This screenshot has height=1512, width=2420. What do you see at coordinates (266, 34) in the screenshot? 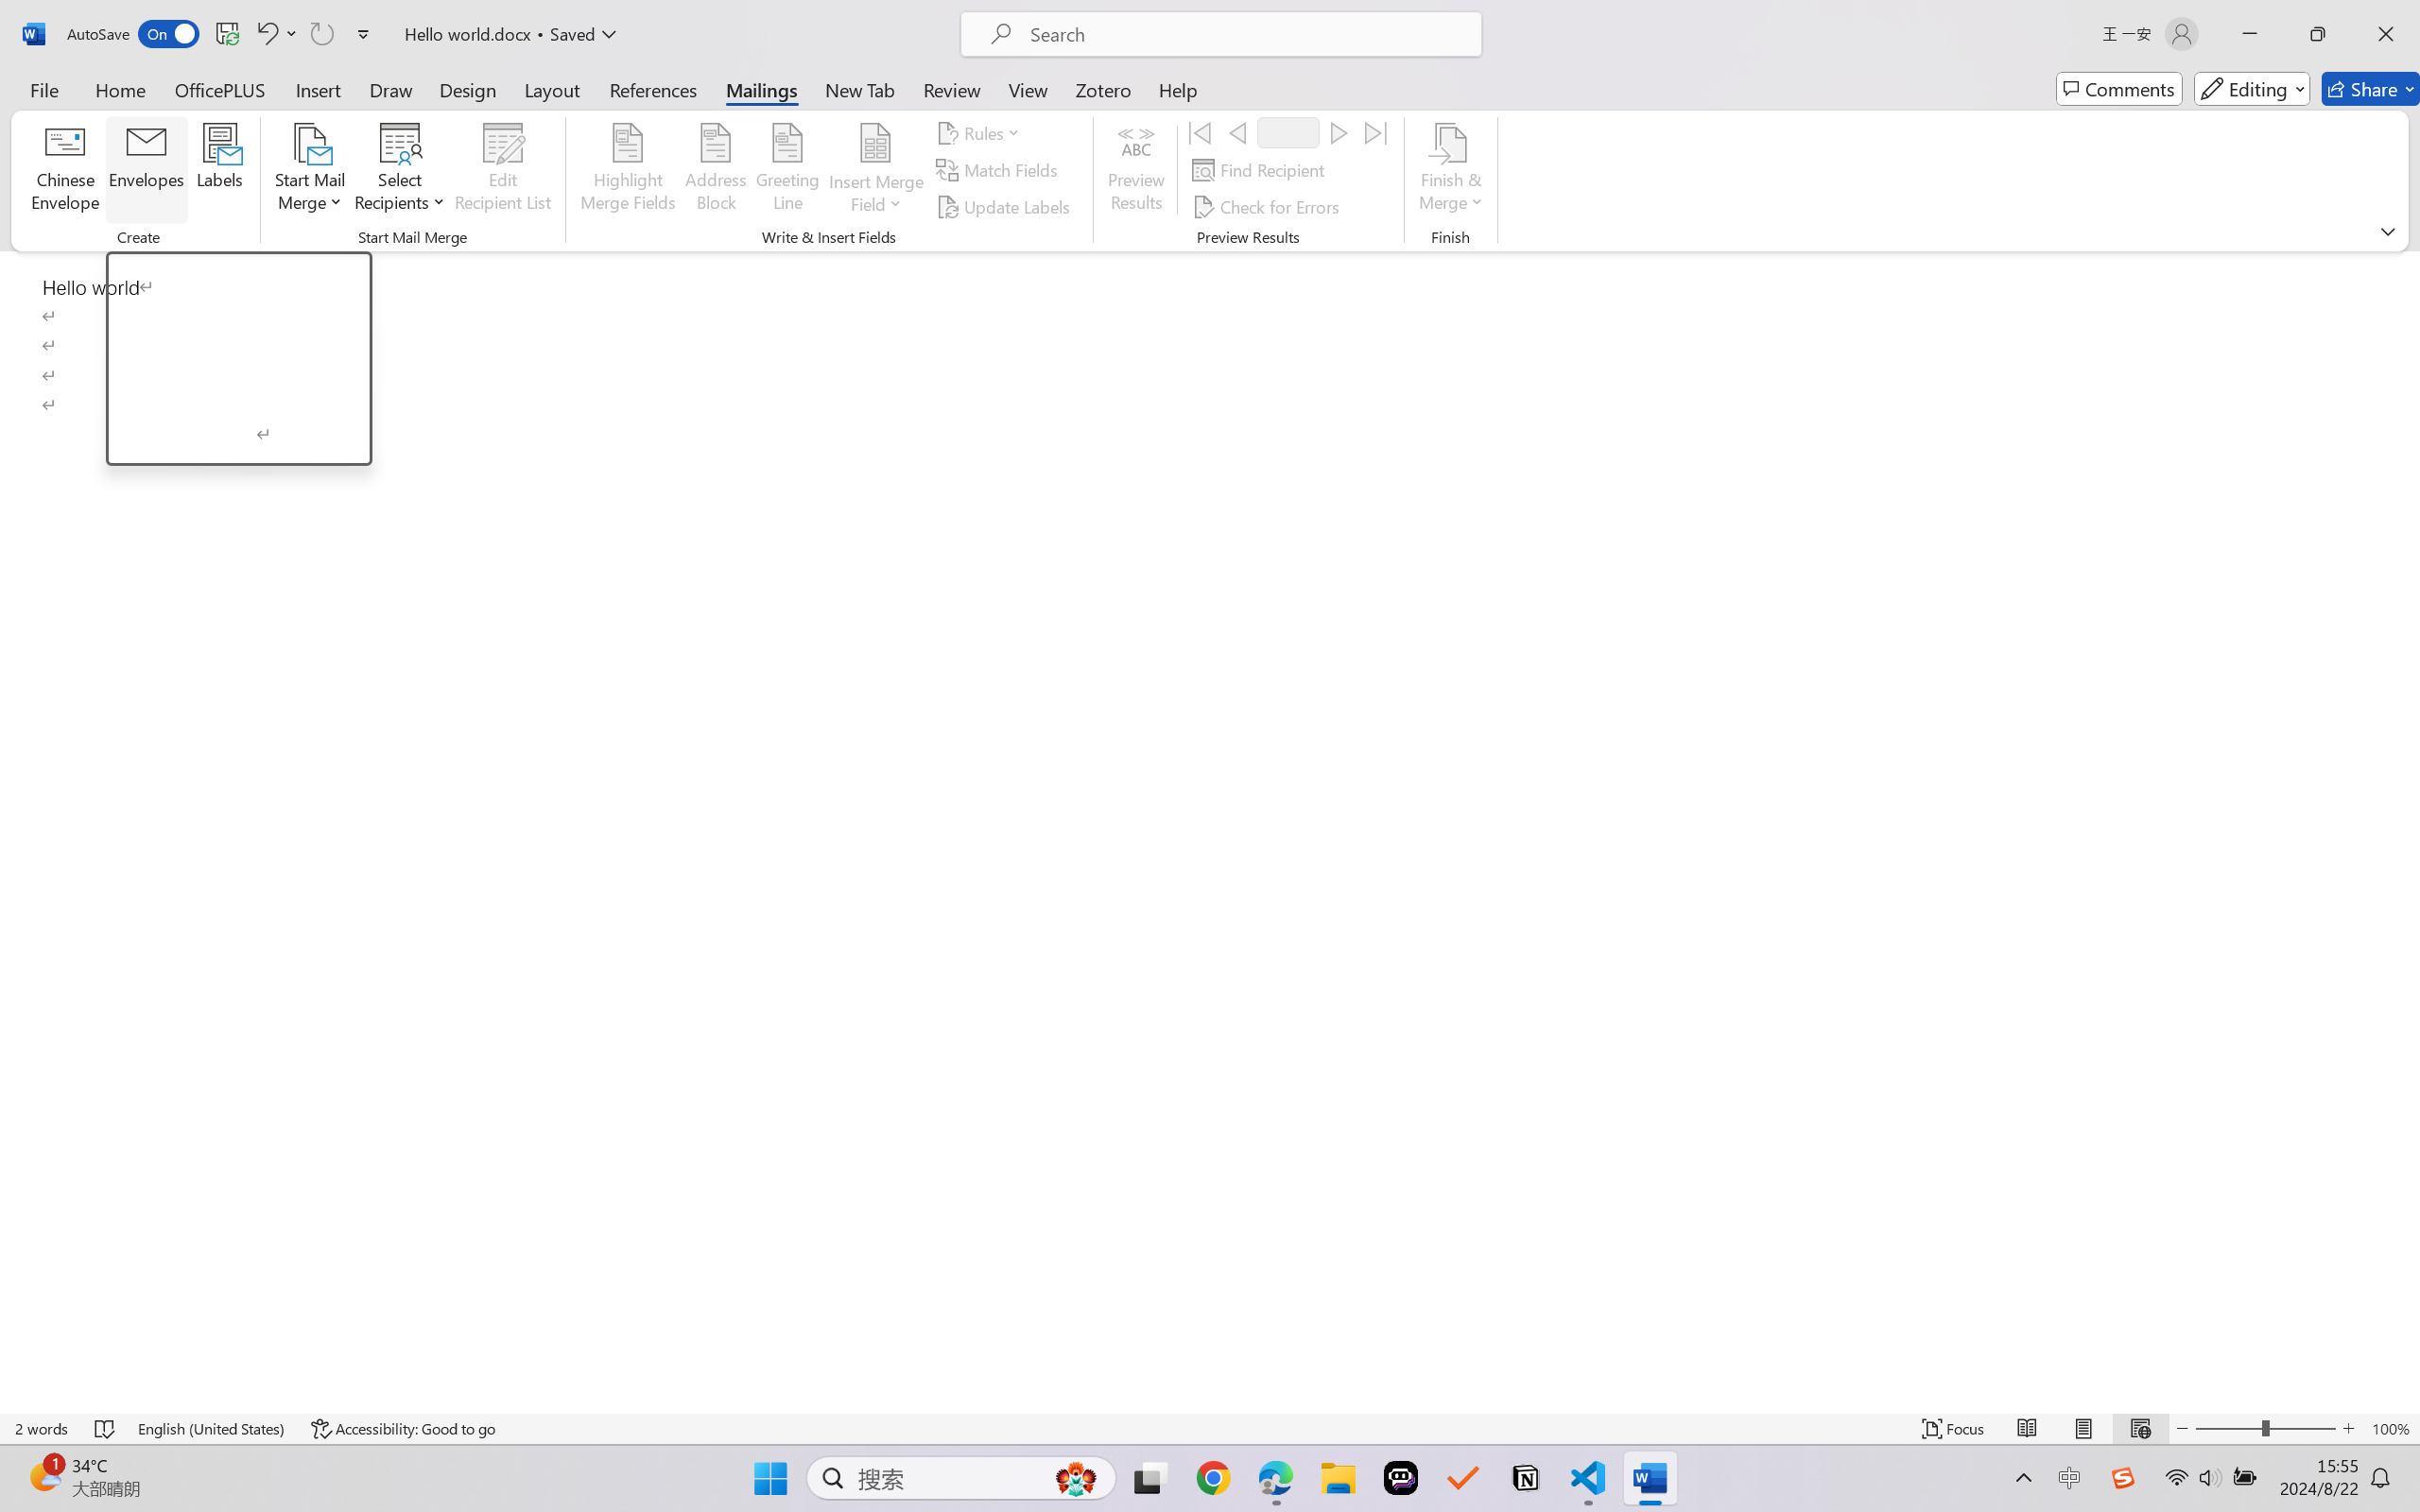
I see `Undo Click and Type Formatting` at bounding box center [266, 34].